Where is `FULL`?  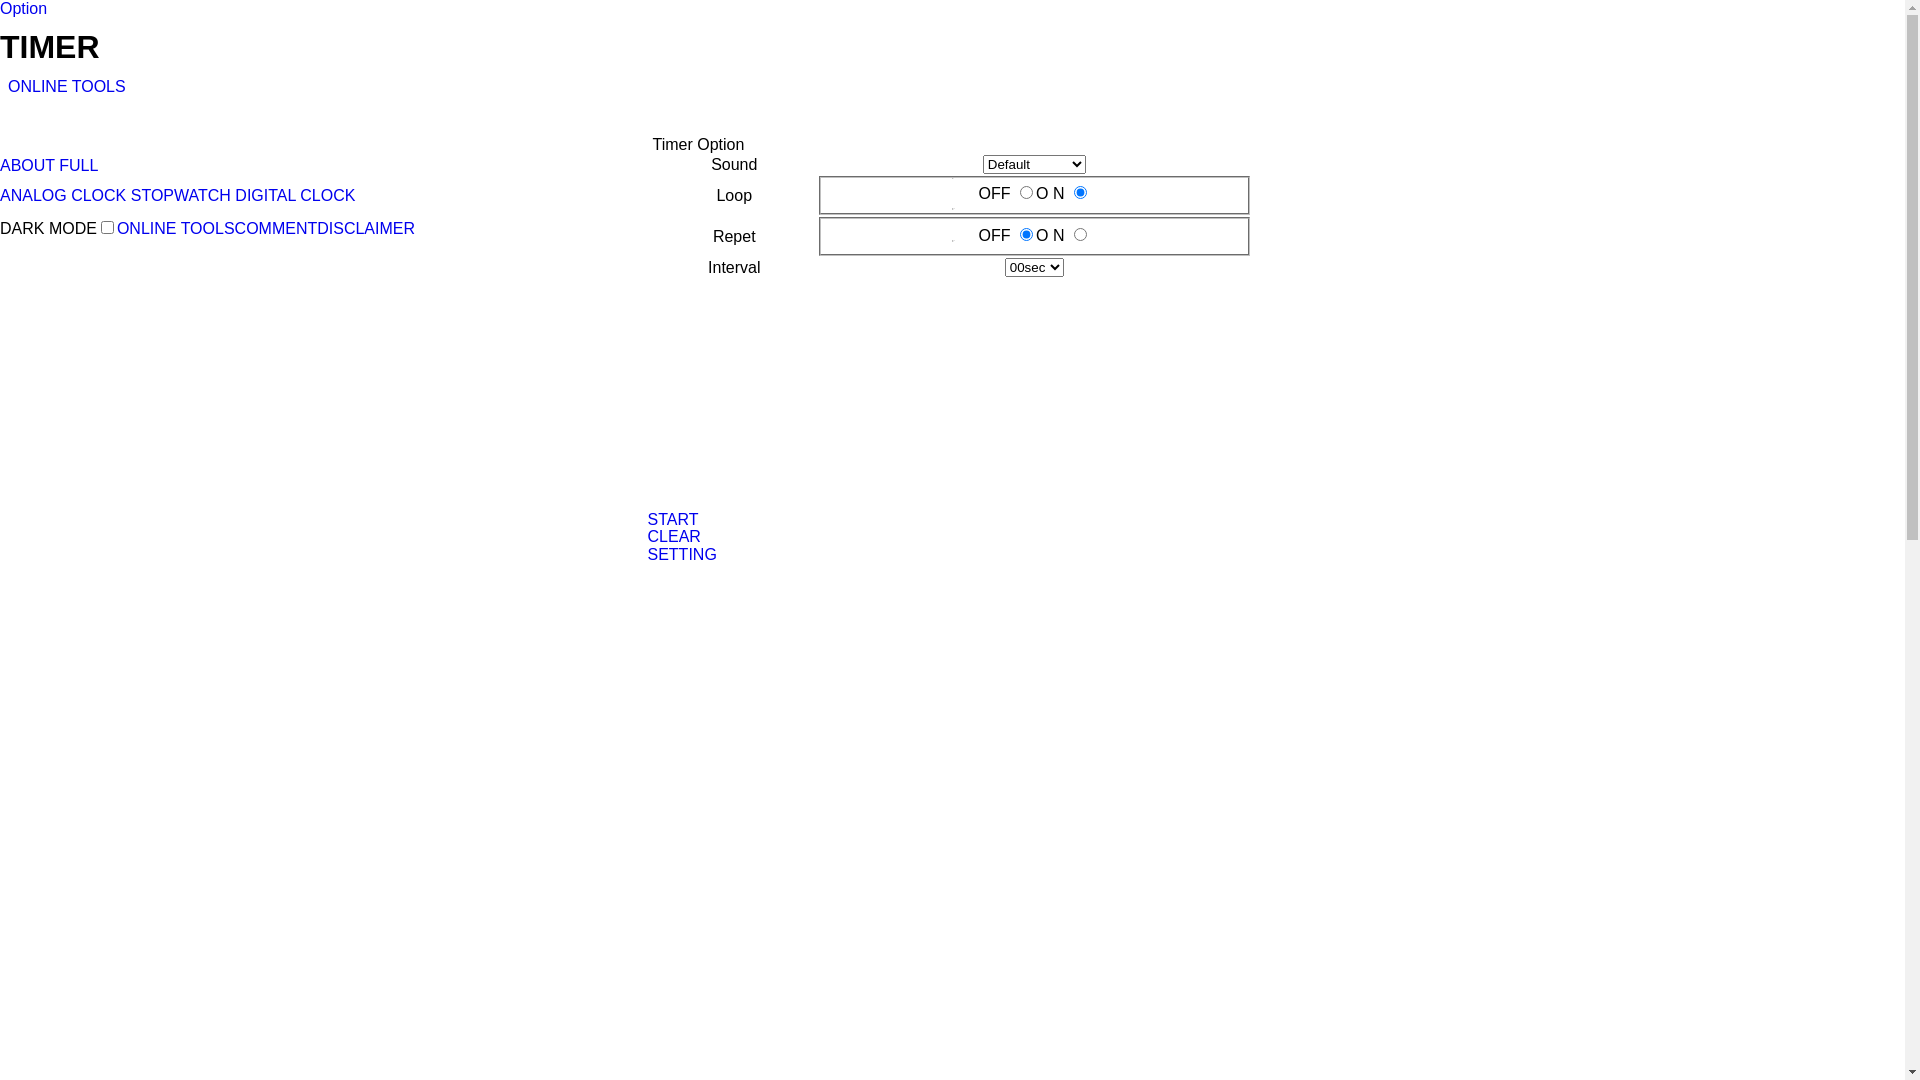 FULL is located at coordinates (78, 166).